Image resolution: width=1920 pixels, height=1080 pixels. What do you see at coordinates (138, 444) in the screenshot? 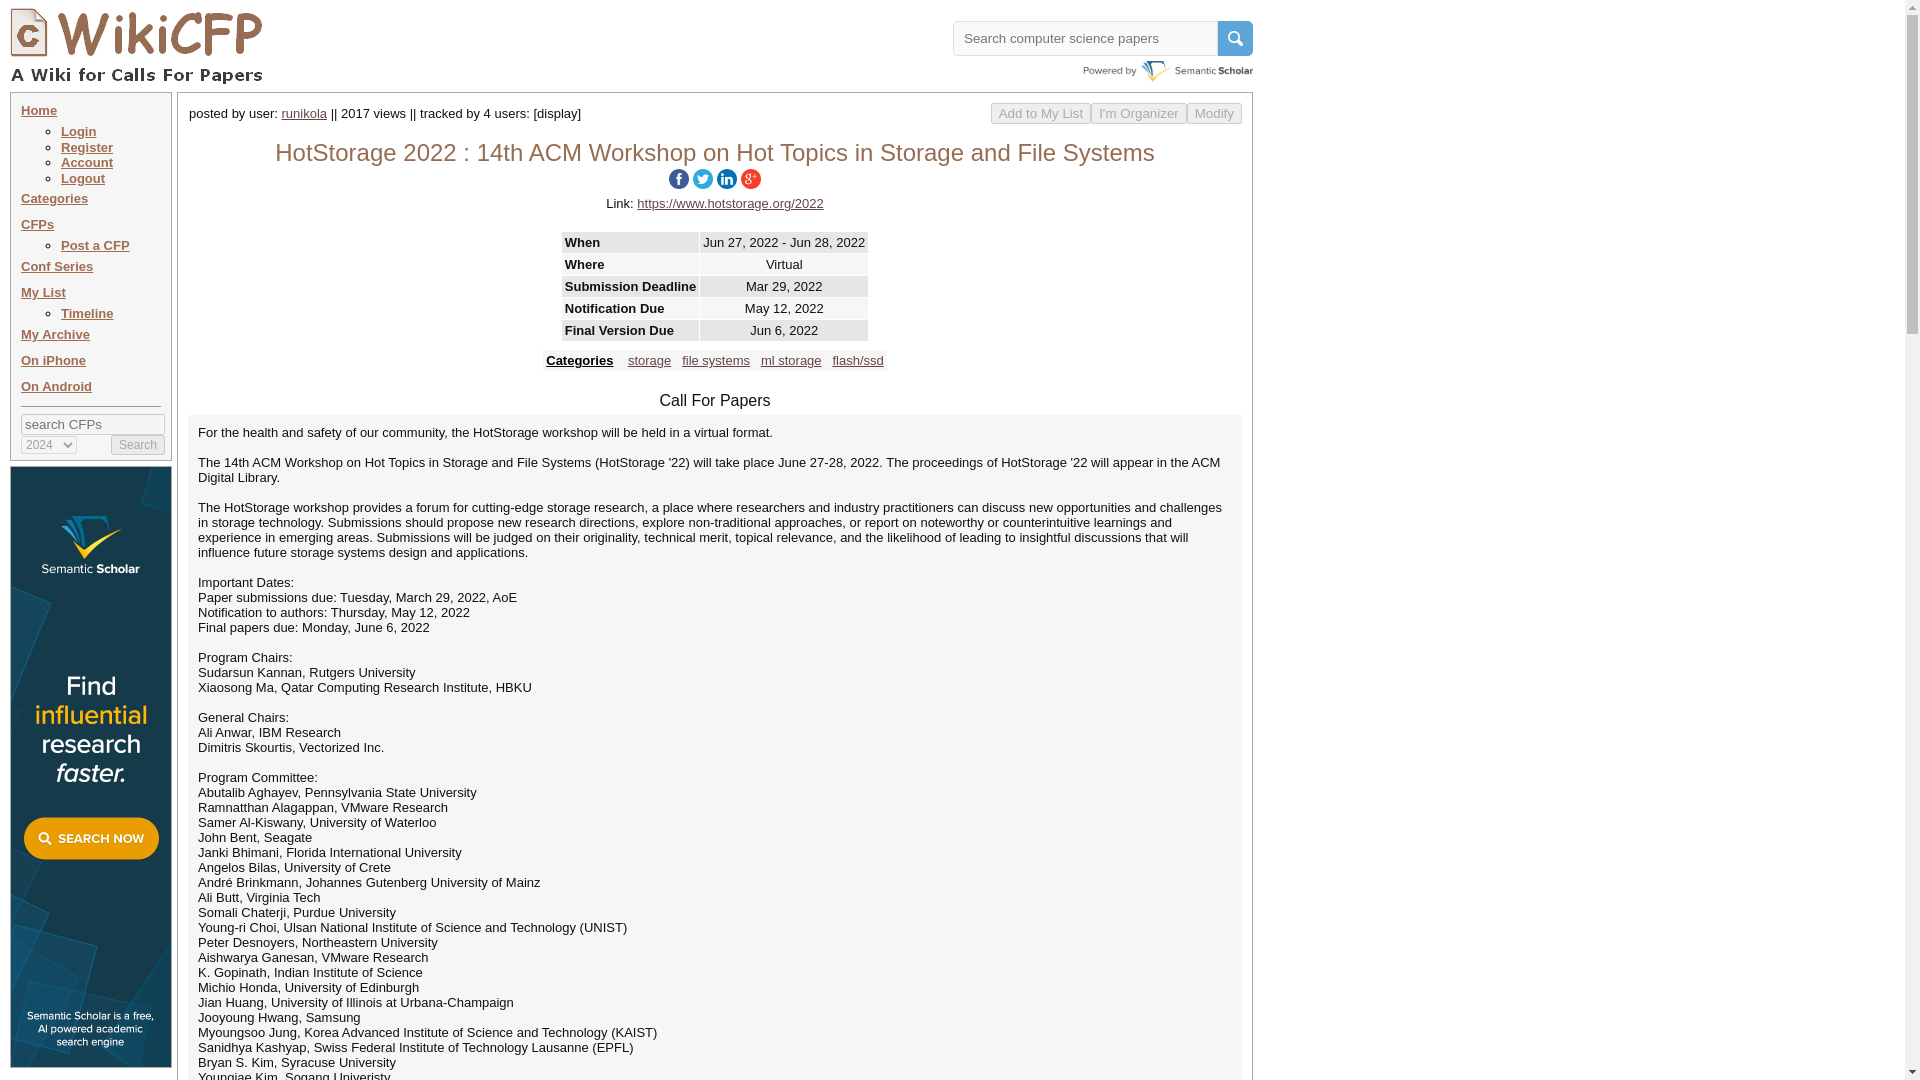
I see `Search` at bounding box center [138, 444].